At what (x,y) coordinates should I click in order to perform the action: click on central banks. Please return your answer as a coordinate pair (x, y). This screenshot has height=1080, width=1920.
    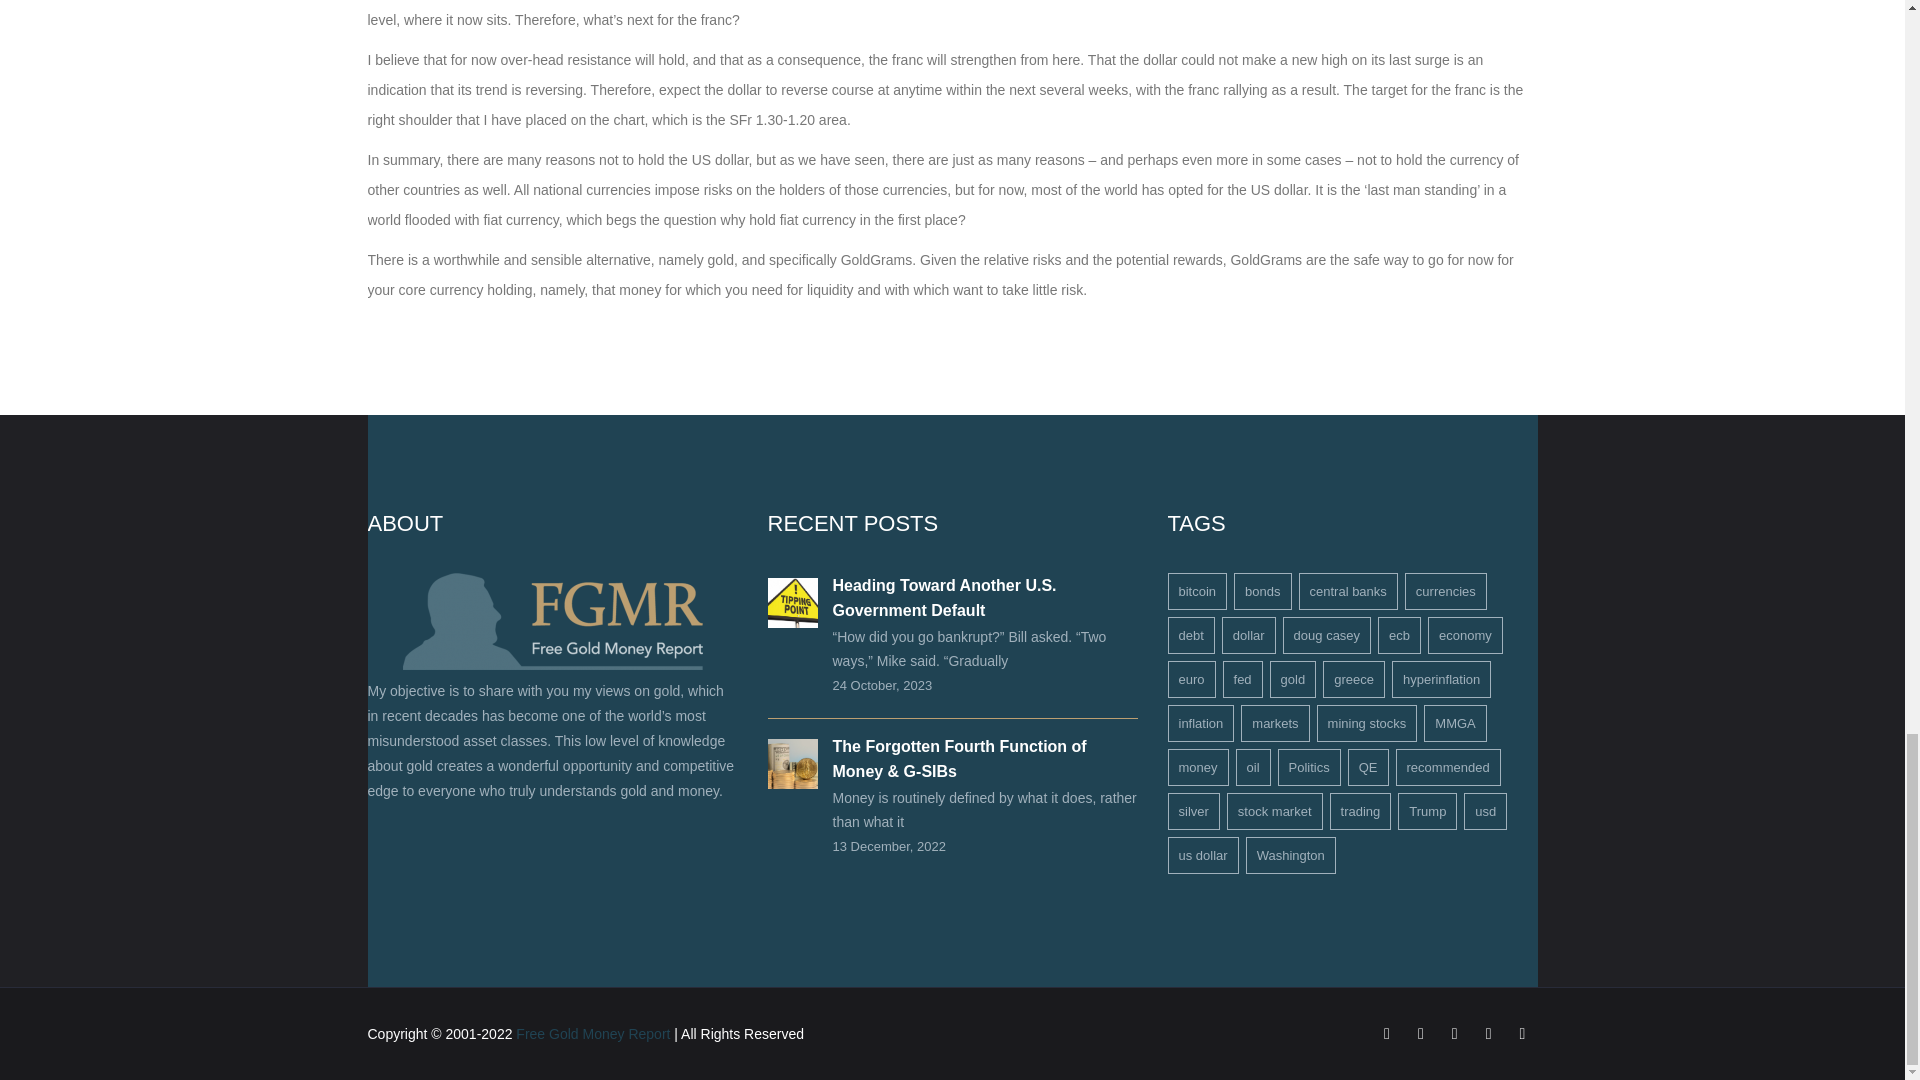
    Looking at the image, I should click on (1347, 592).